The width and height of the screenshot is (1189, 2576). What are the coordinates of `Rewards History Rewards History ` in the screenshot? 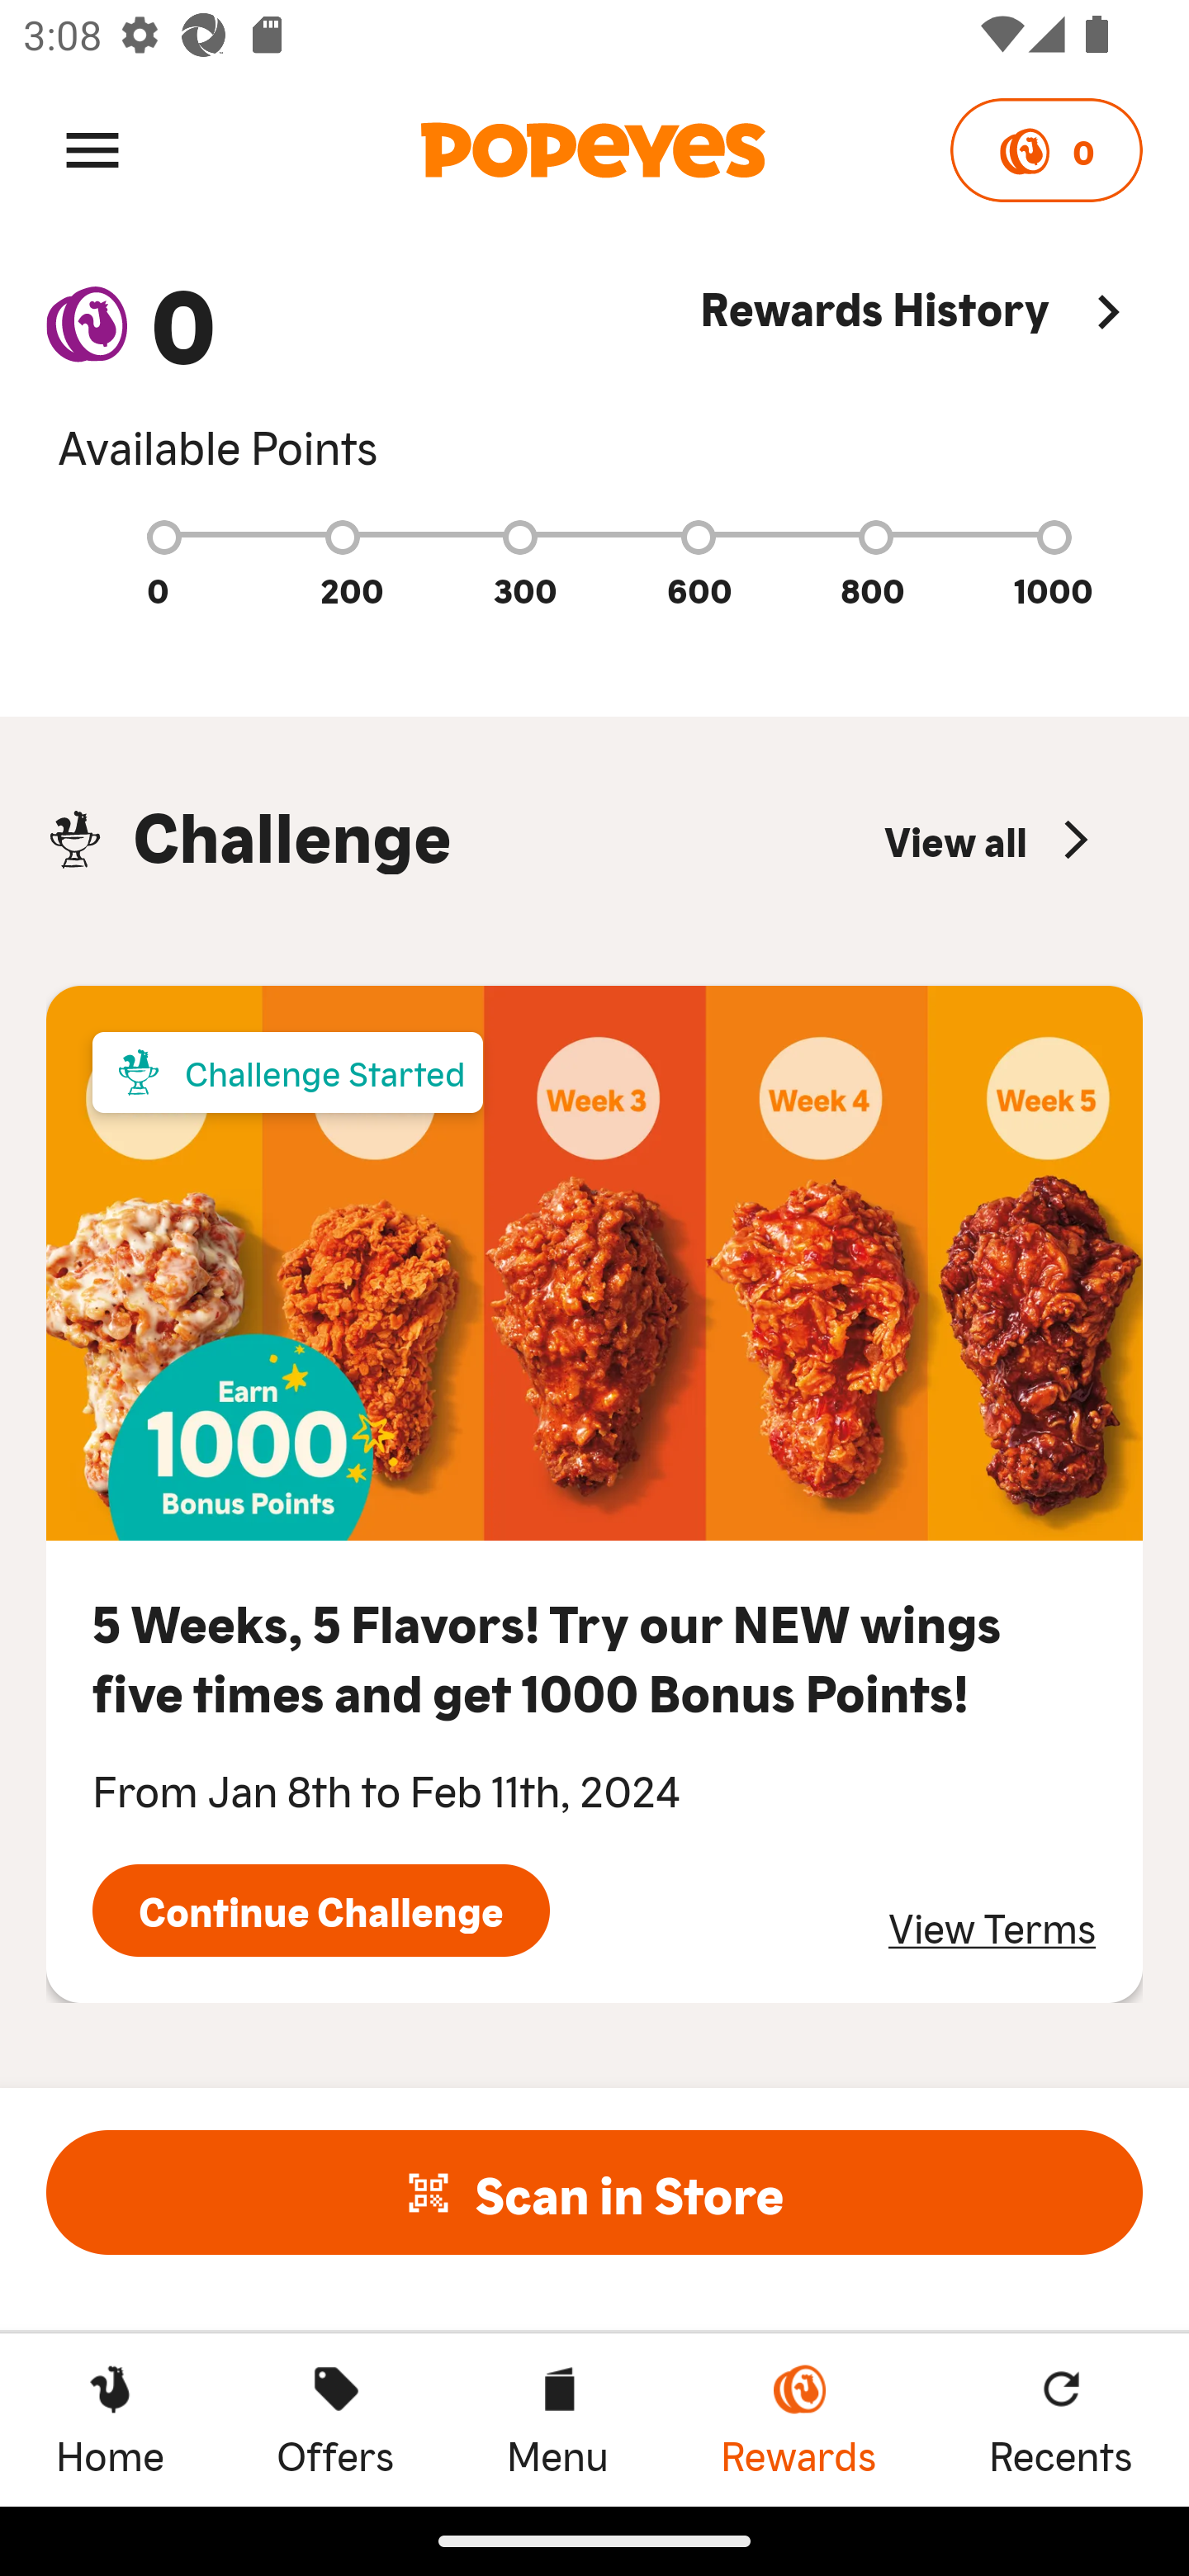 It's located at (921, 376).